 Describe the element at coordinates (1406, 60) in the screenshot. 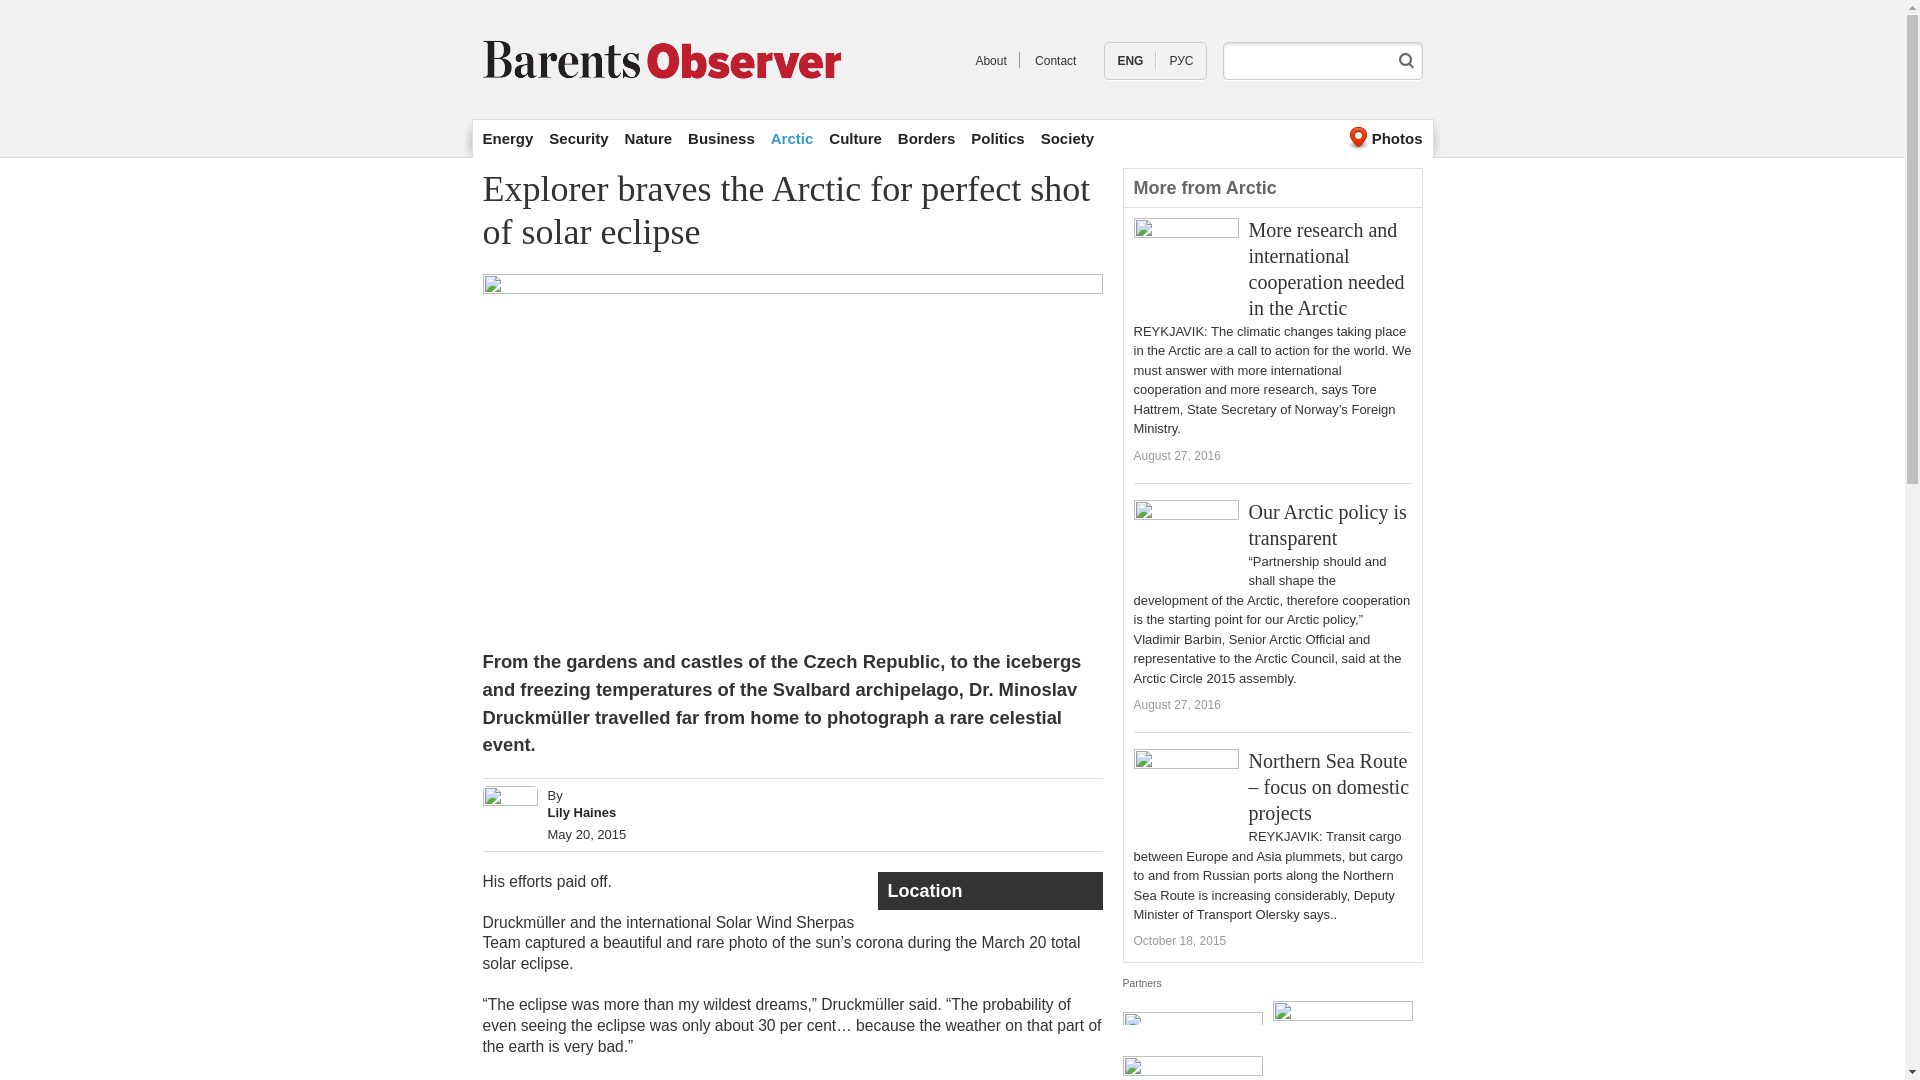

I see `Search` at that location.